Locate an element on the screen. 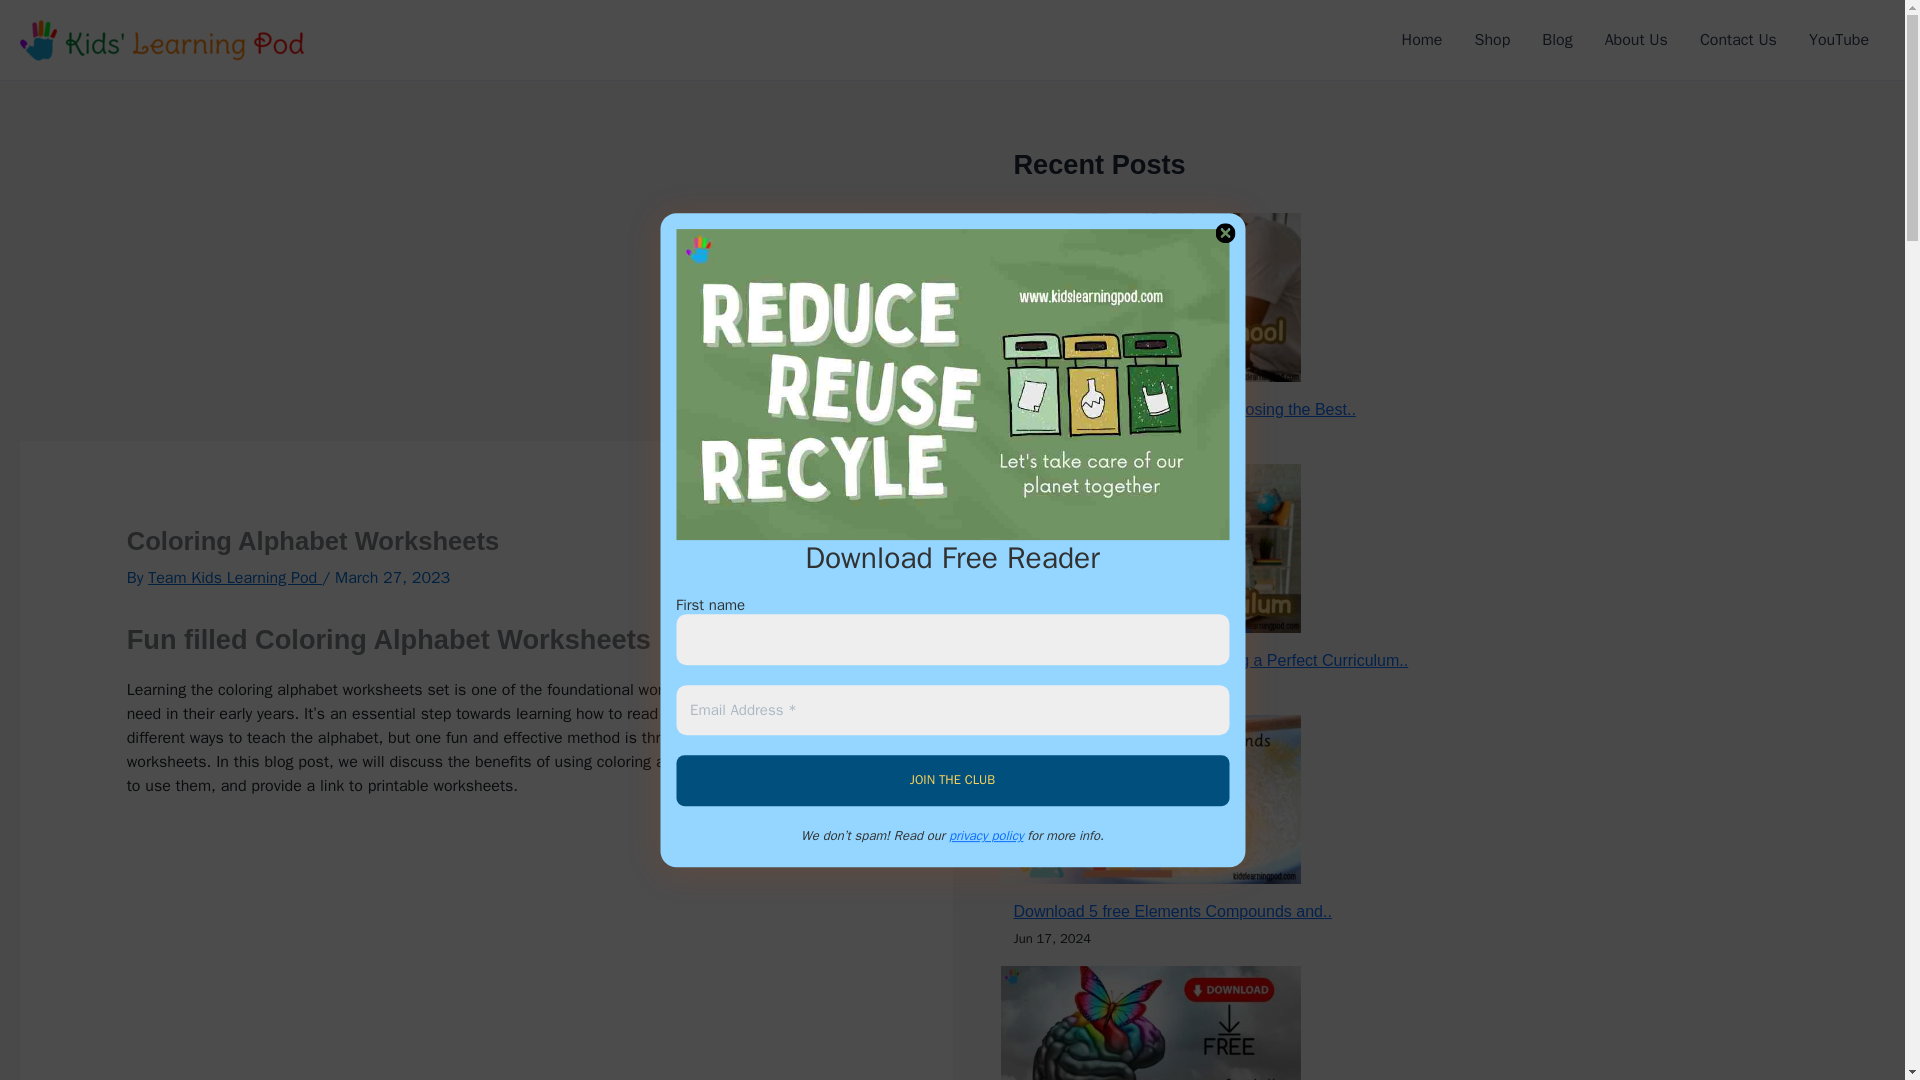  privacy policy is located at coordinates (986, 835).